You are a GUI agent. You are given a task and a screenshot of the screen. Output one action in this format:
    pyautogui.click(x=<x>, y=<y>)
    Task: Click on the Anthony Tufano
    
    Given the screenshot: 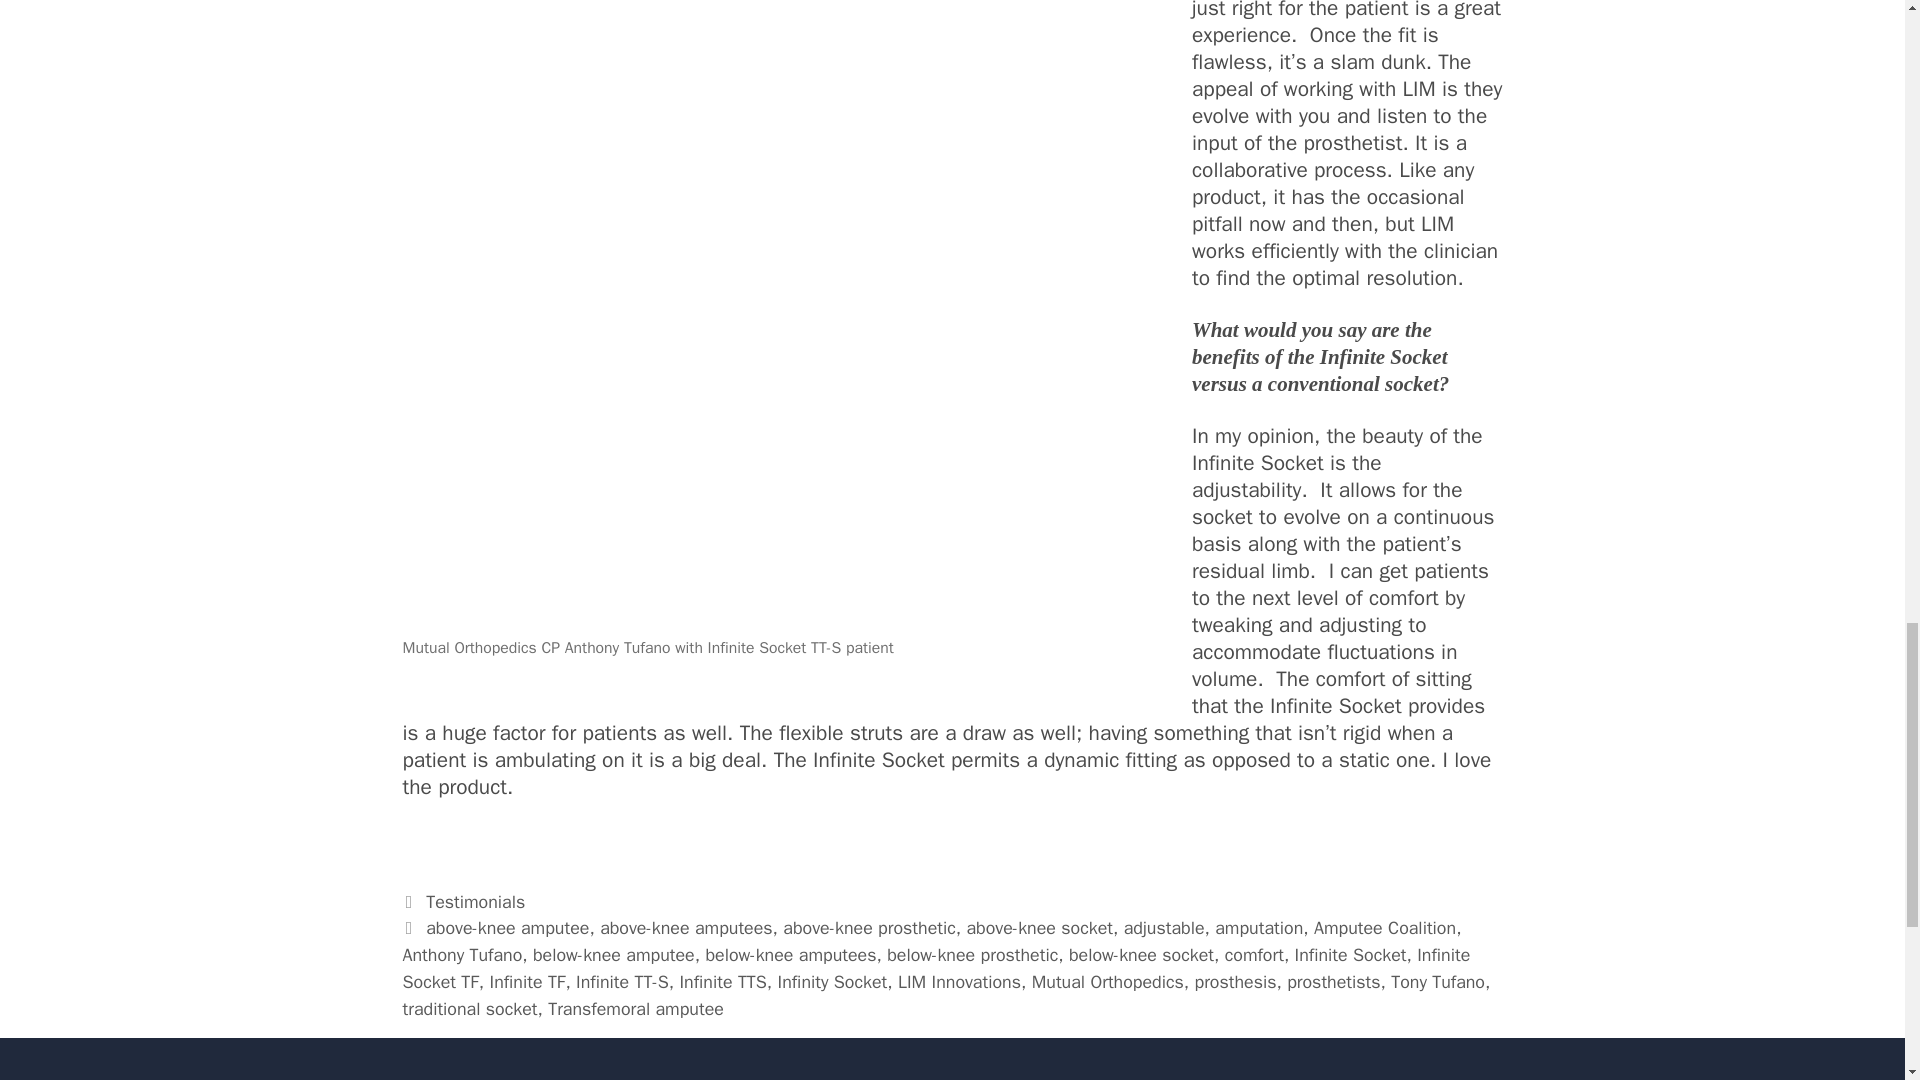 What is the action you would take?
    pyautogui.click(x=462, y=954)
    